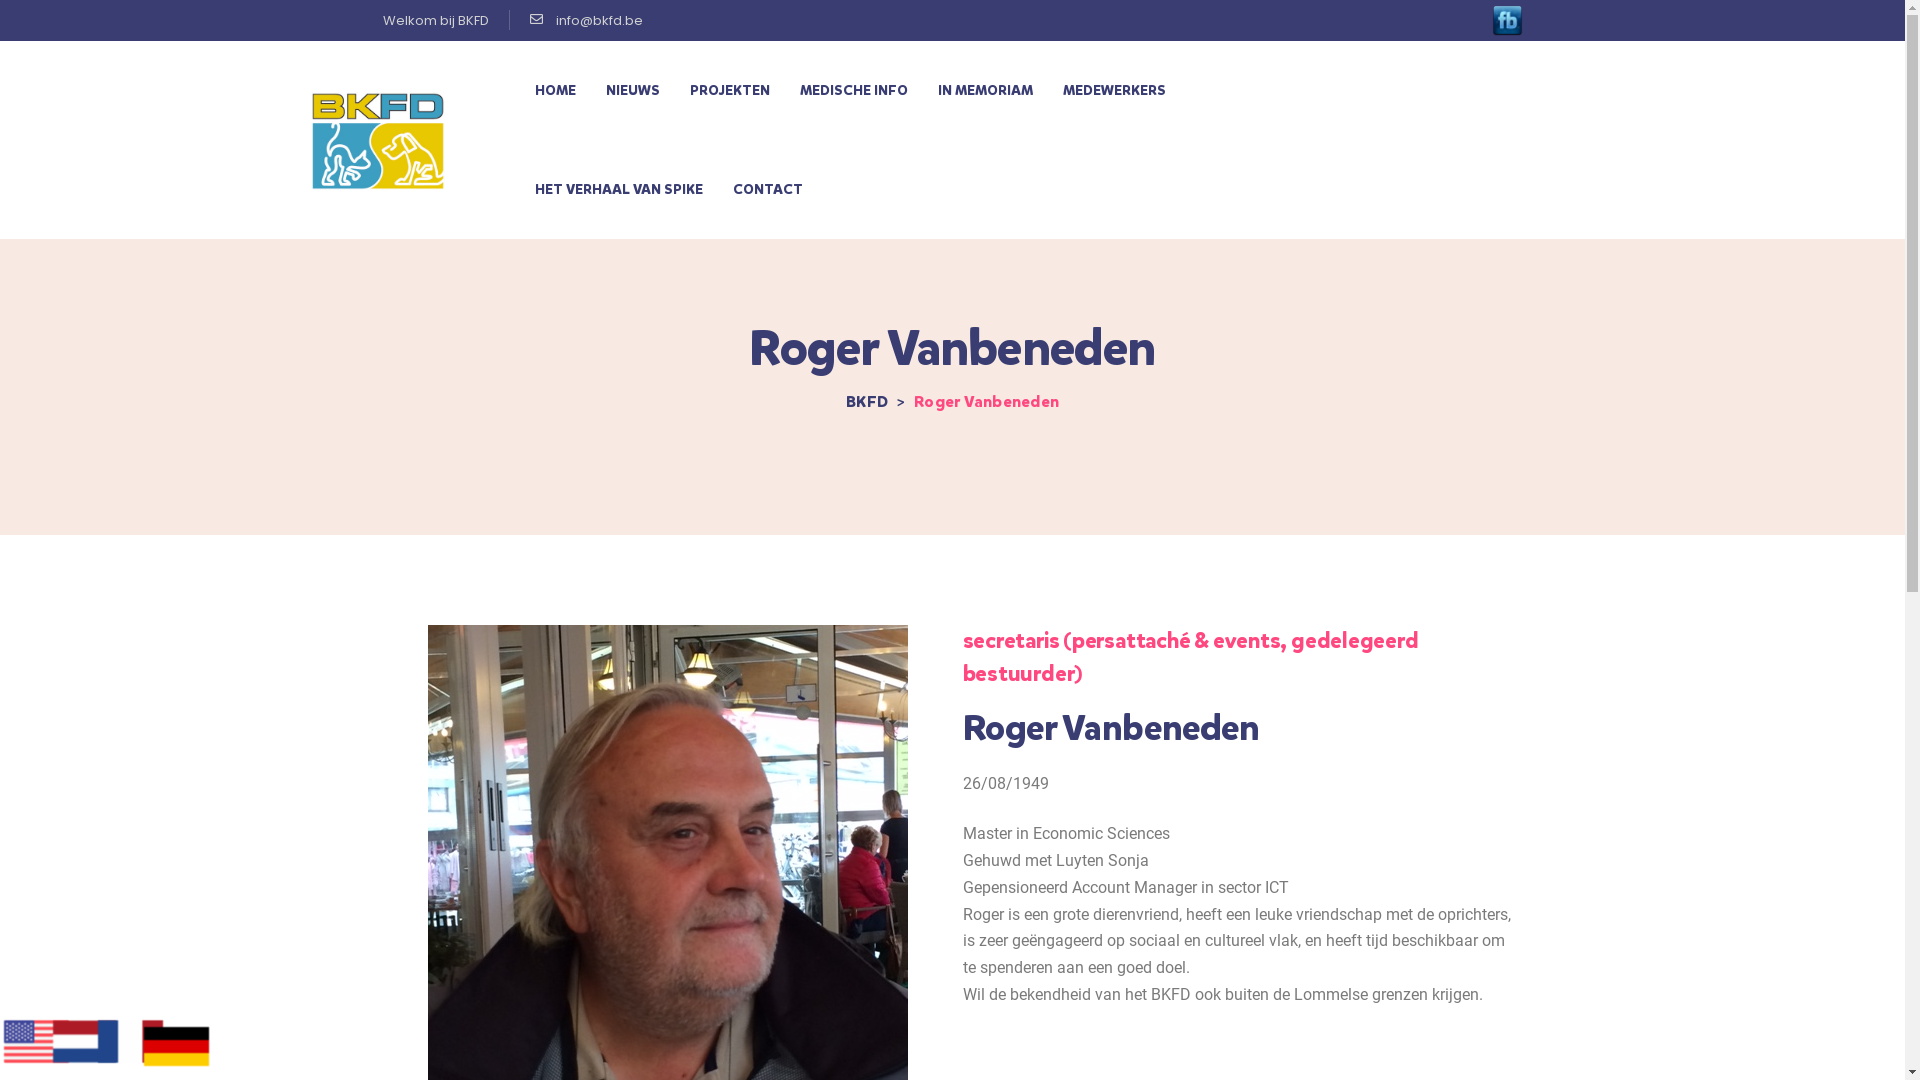 Image resolution: width=1920 pixels, height=1080 pixels. What do you see at coordinates (730, 90) in the screenshot?
I see `PROJEKTEN` at bounding box center [730, 90].